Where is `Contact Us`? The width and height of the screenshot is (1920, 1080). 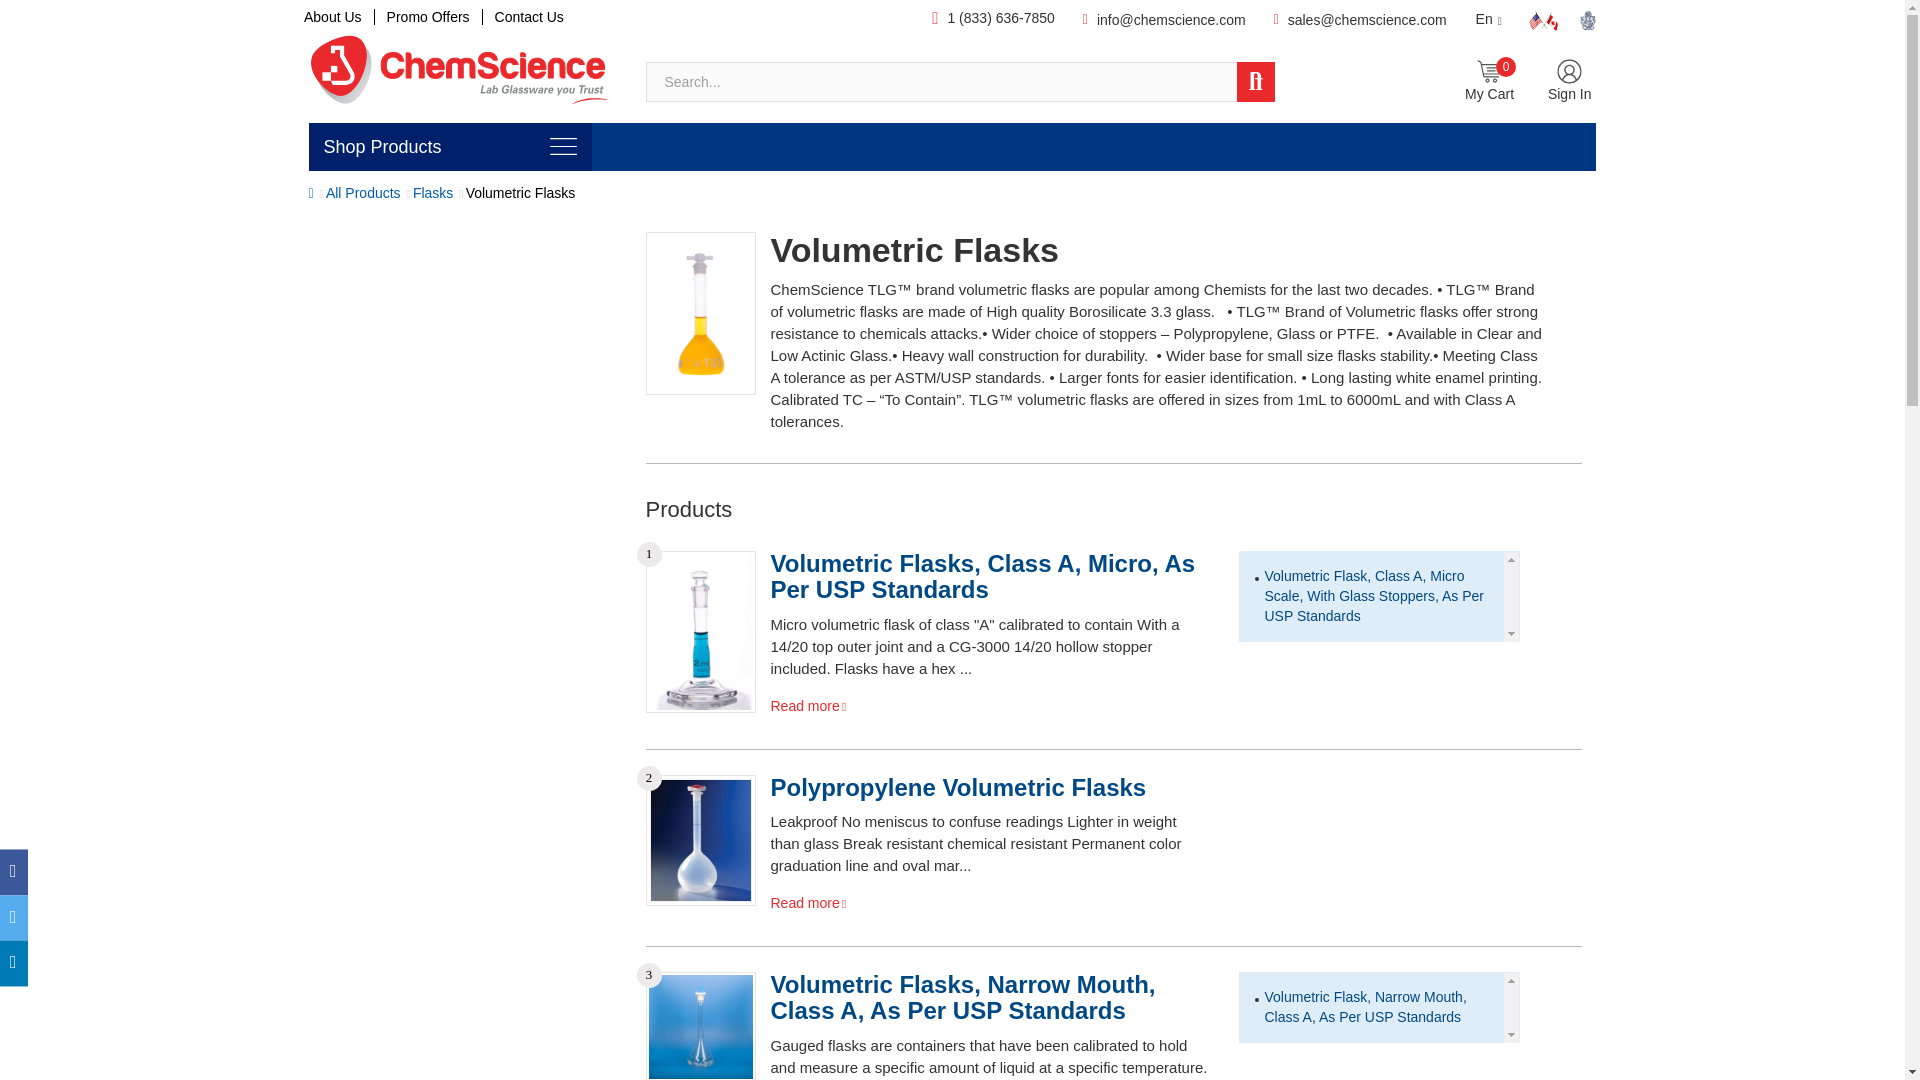
Contact Us is located at coordinates (528, 16).